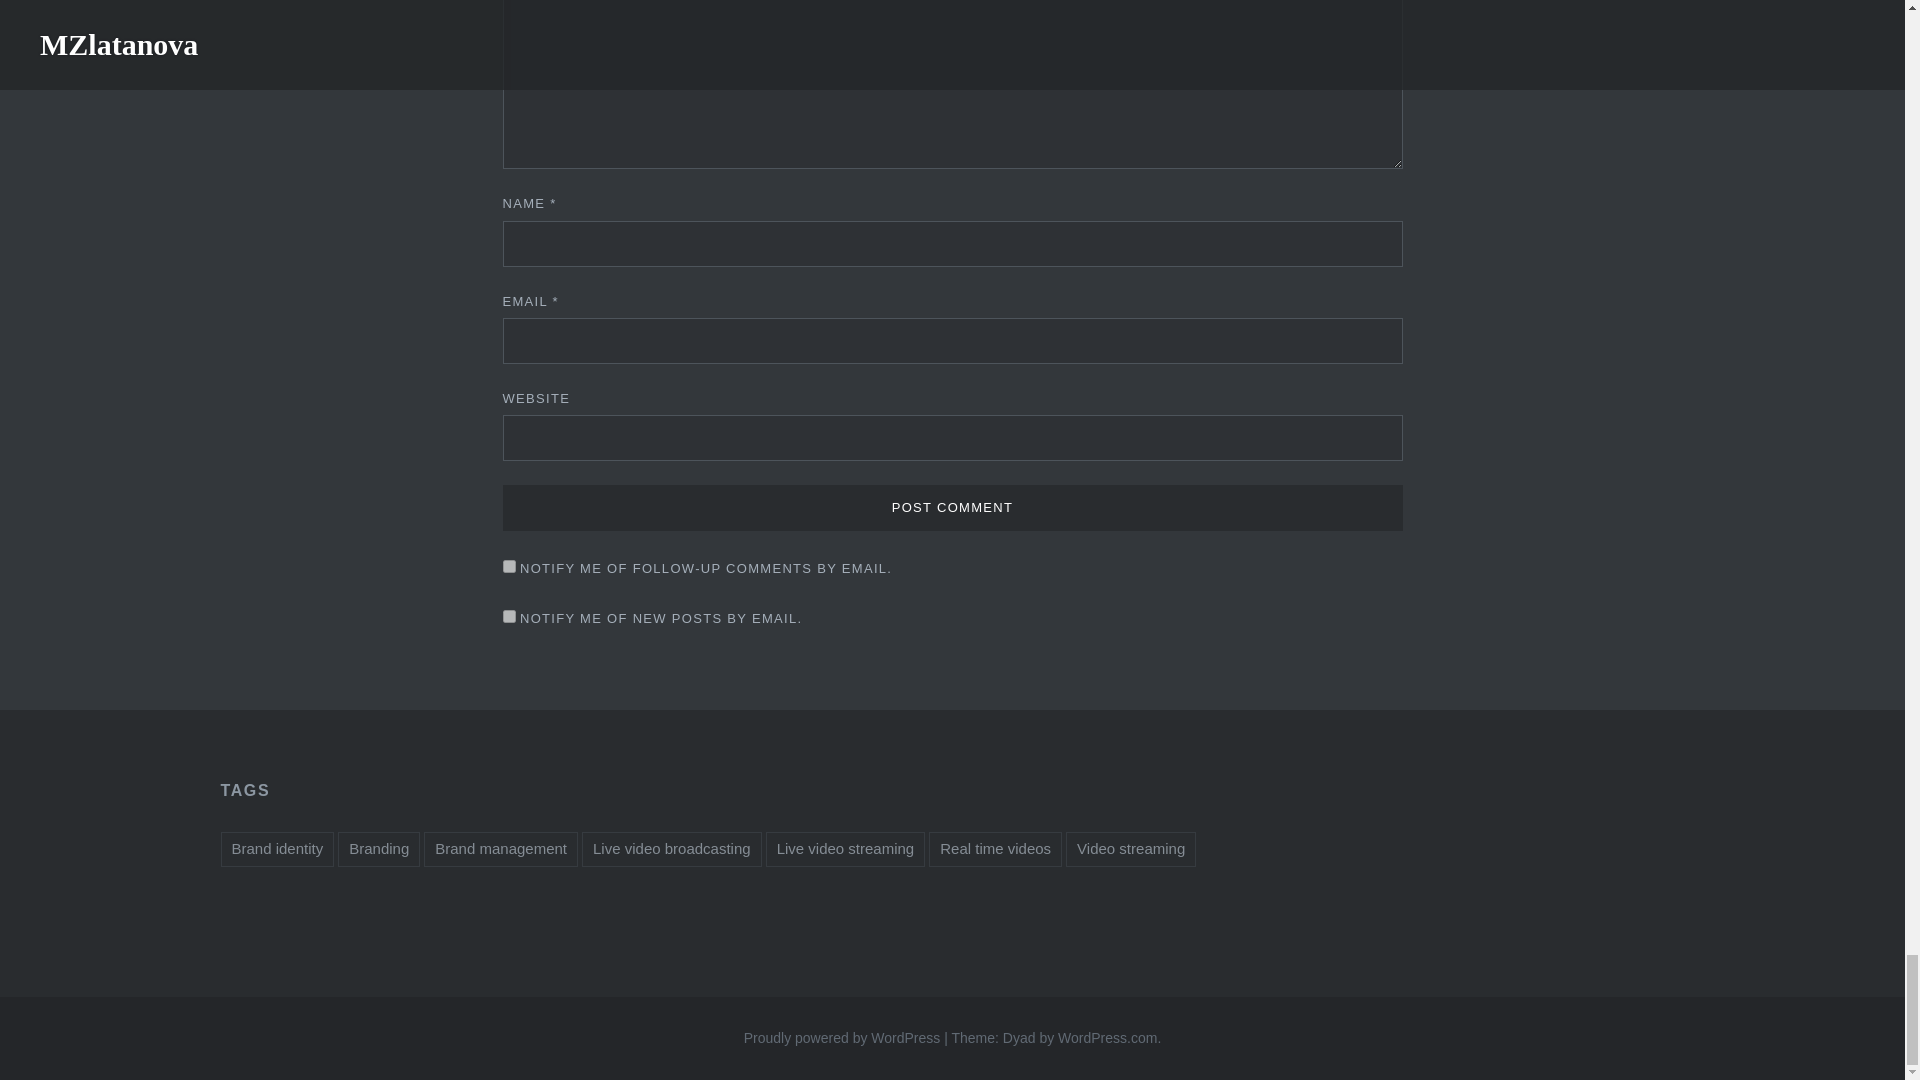  Describe the element at coordinates (951, 508) in the screenshot. I see `Post Comment` at that location.